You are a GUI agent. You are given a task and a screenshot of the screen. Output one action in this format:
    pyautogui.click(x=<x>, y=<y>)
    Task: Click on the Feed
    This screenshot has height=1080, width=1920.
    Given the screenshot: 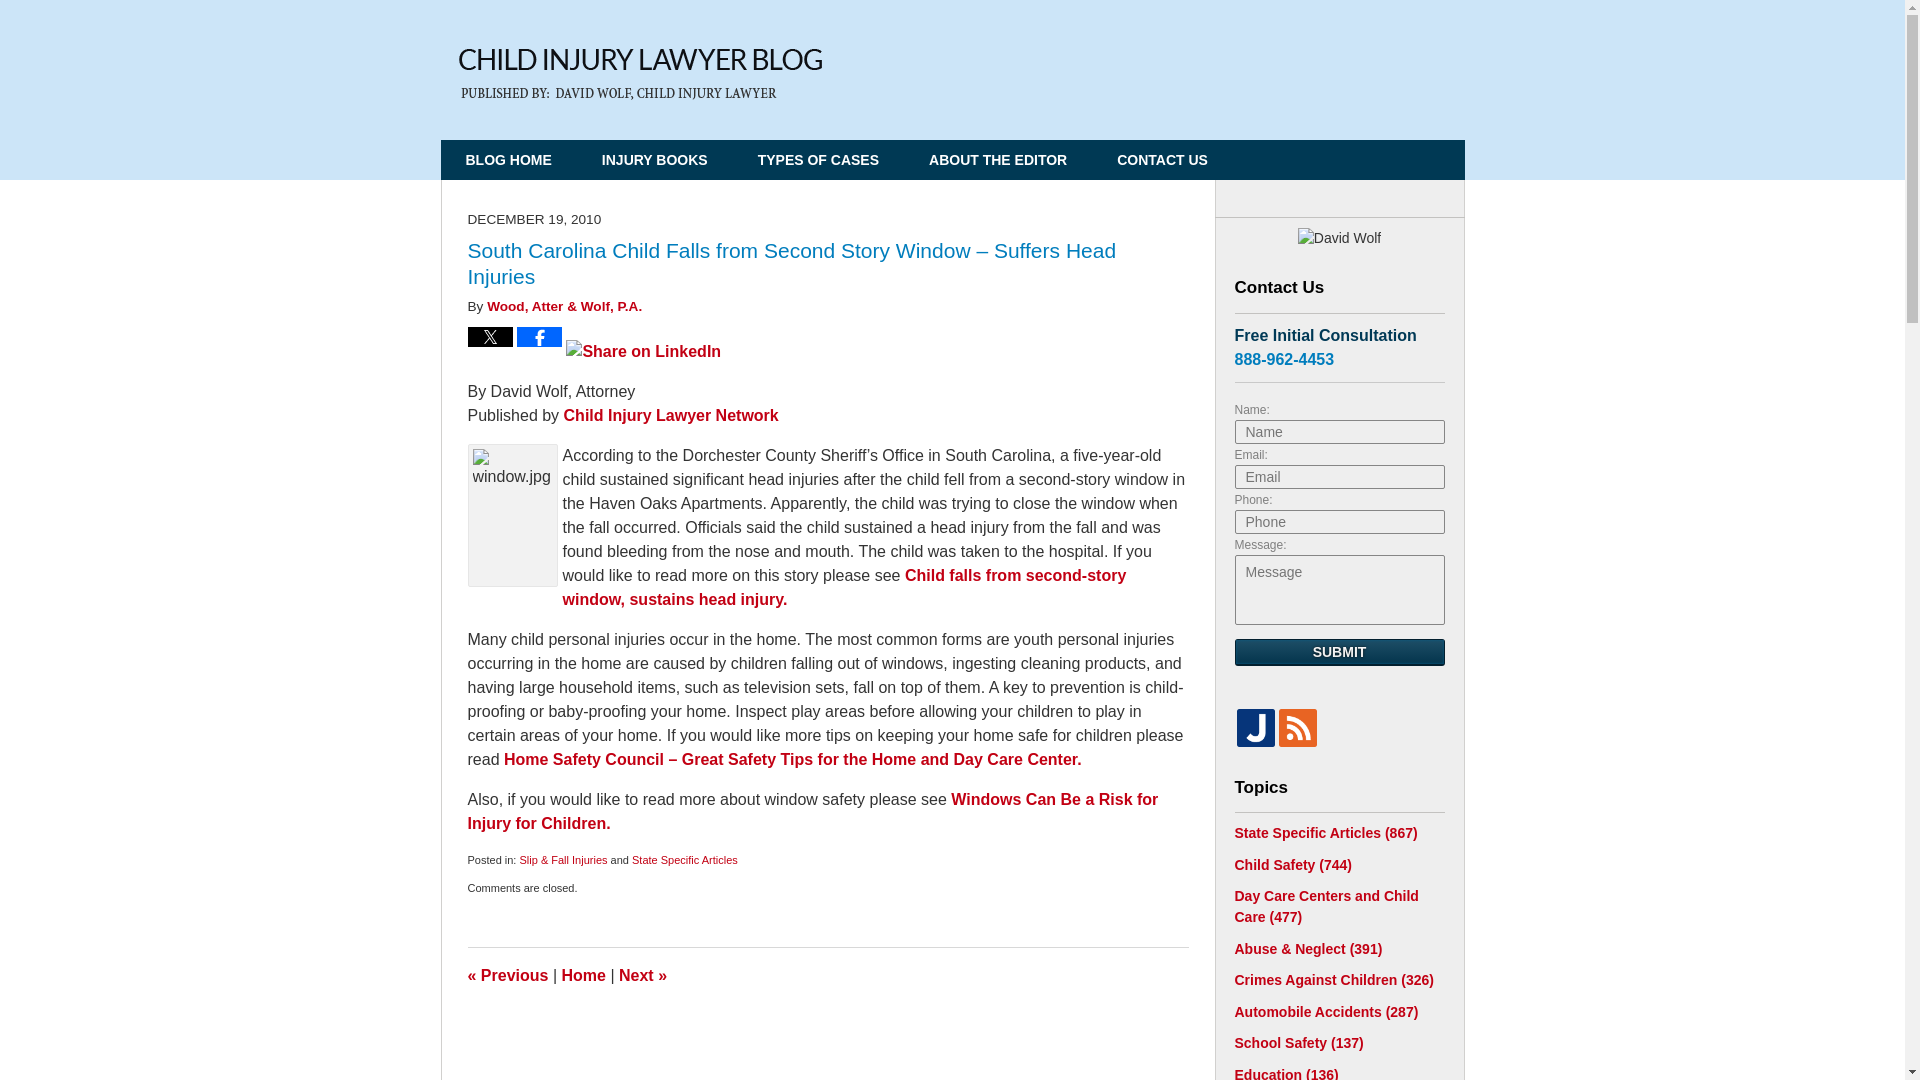 What is the action you would take?
    pyautogui.click(x=1296, y=727)
    